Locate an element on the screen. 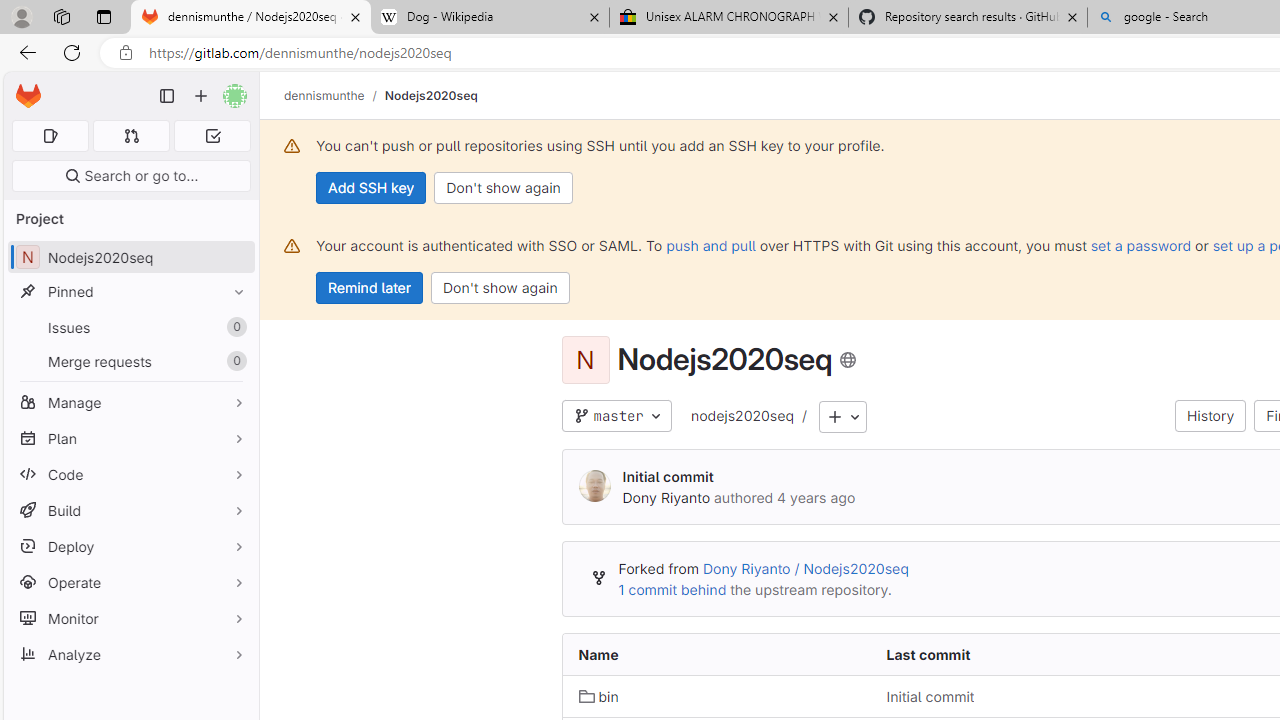 This screenshot has height=720, width=1280. View site information is located at coordinates (126, 53).